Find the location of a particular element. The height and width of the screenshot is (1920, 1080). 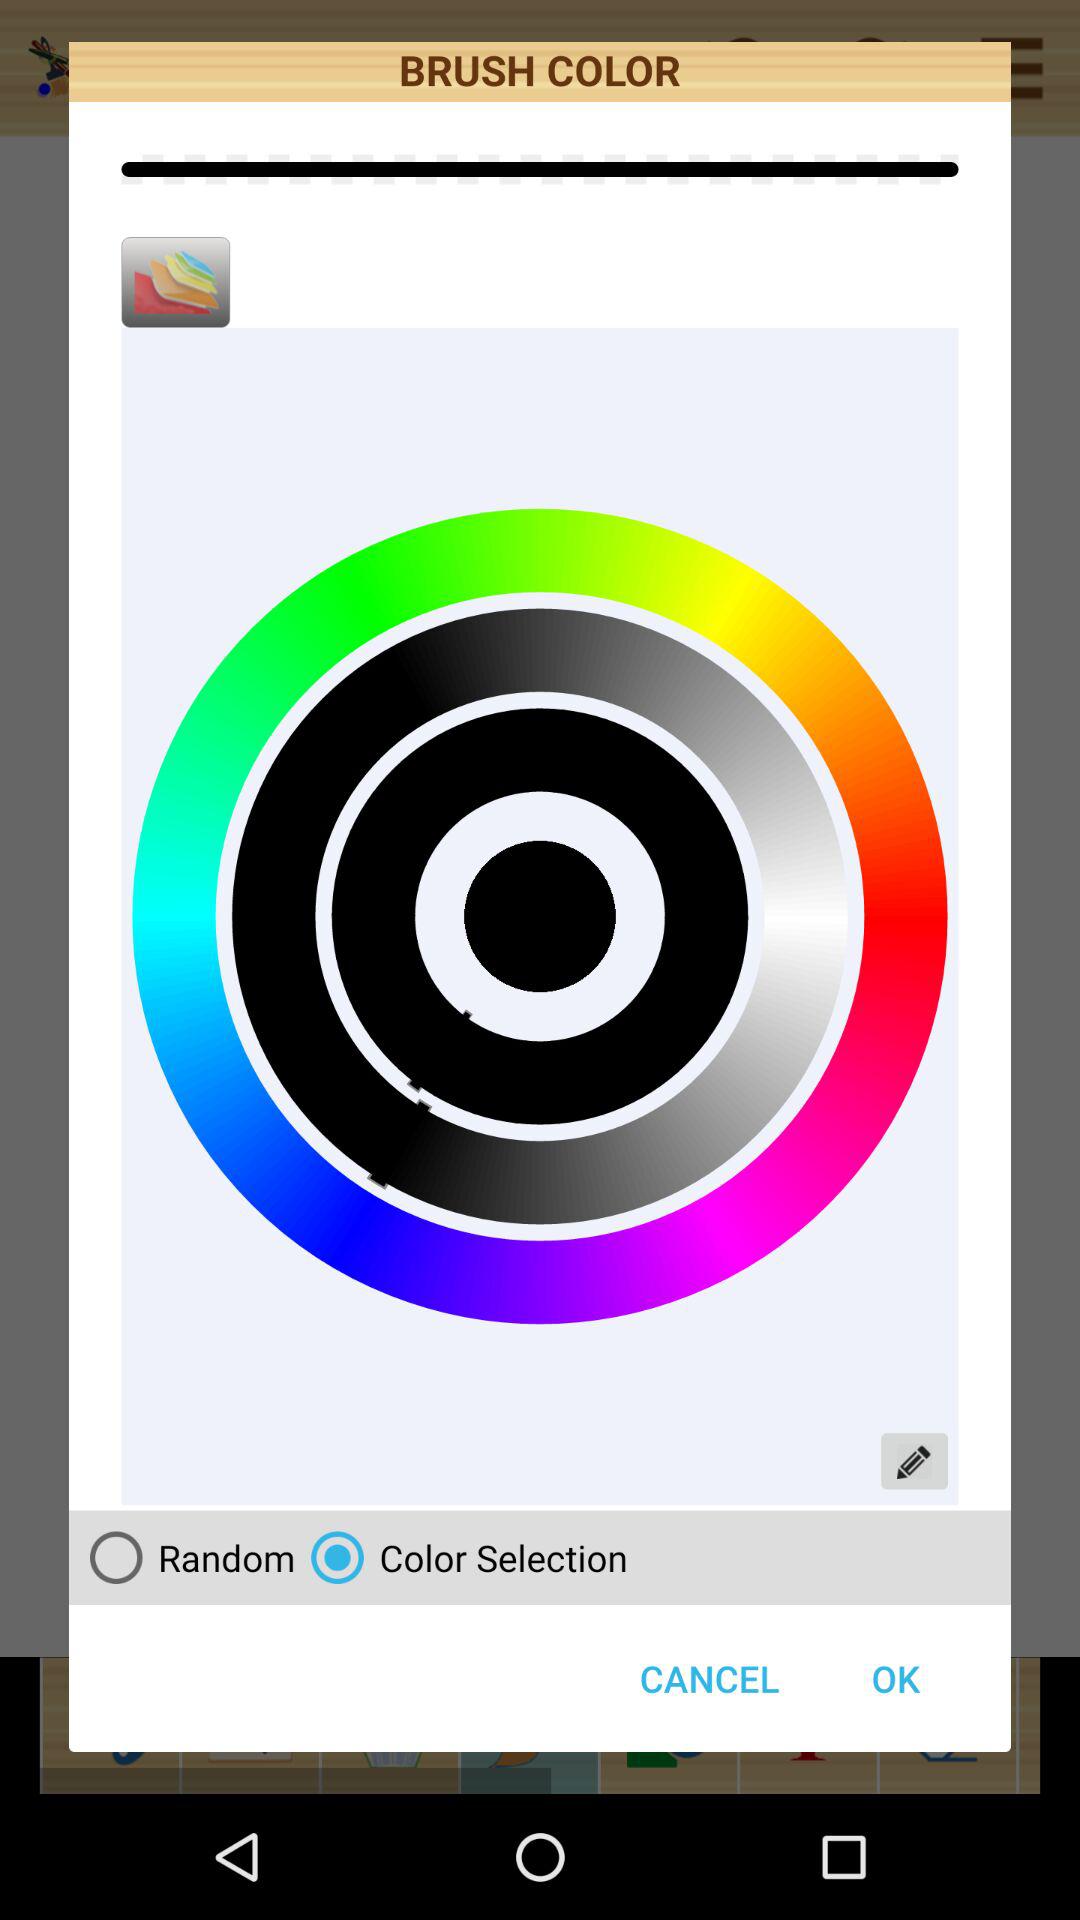

launch button next to ok is located at coordinates (461, 1557).